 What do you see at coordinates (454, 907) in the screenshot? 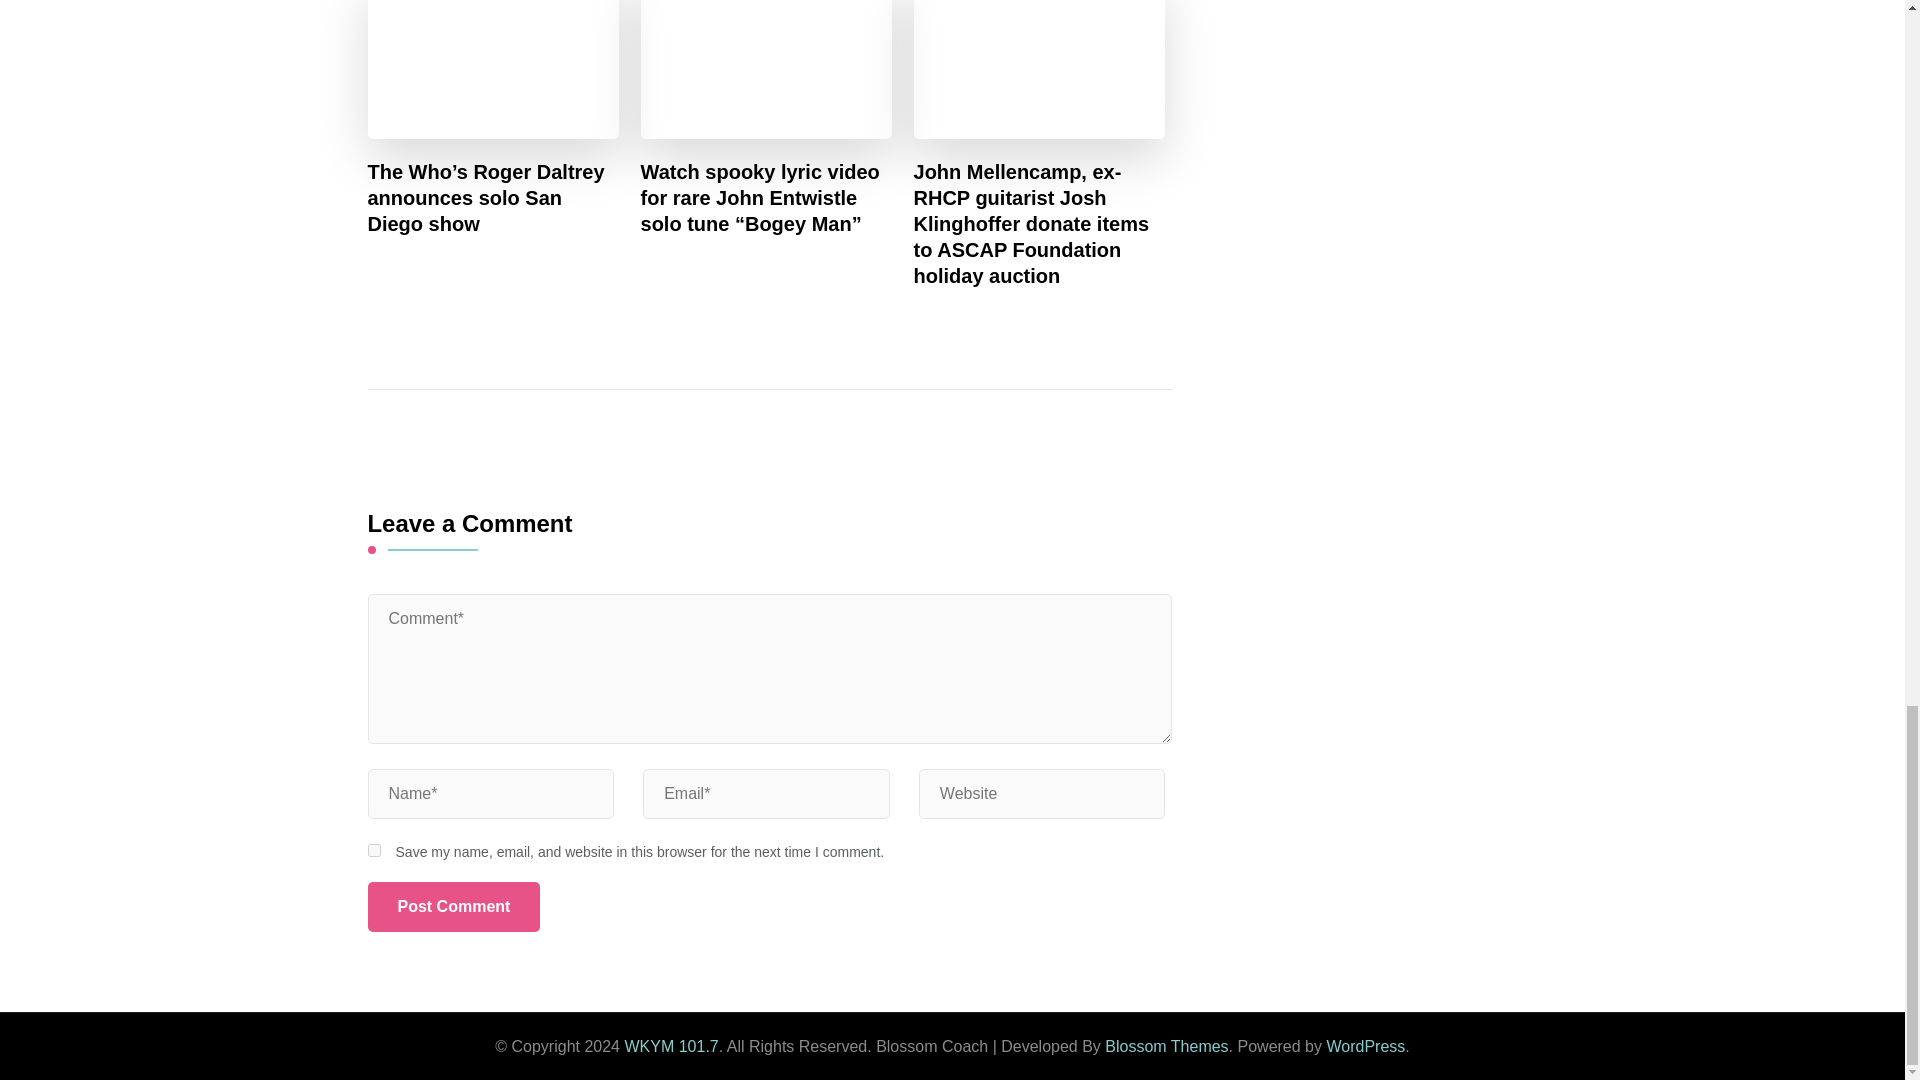
I see `Post Comment` at bounding box center [454, 907].